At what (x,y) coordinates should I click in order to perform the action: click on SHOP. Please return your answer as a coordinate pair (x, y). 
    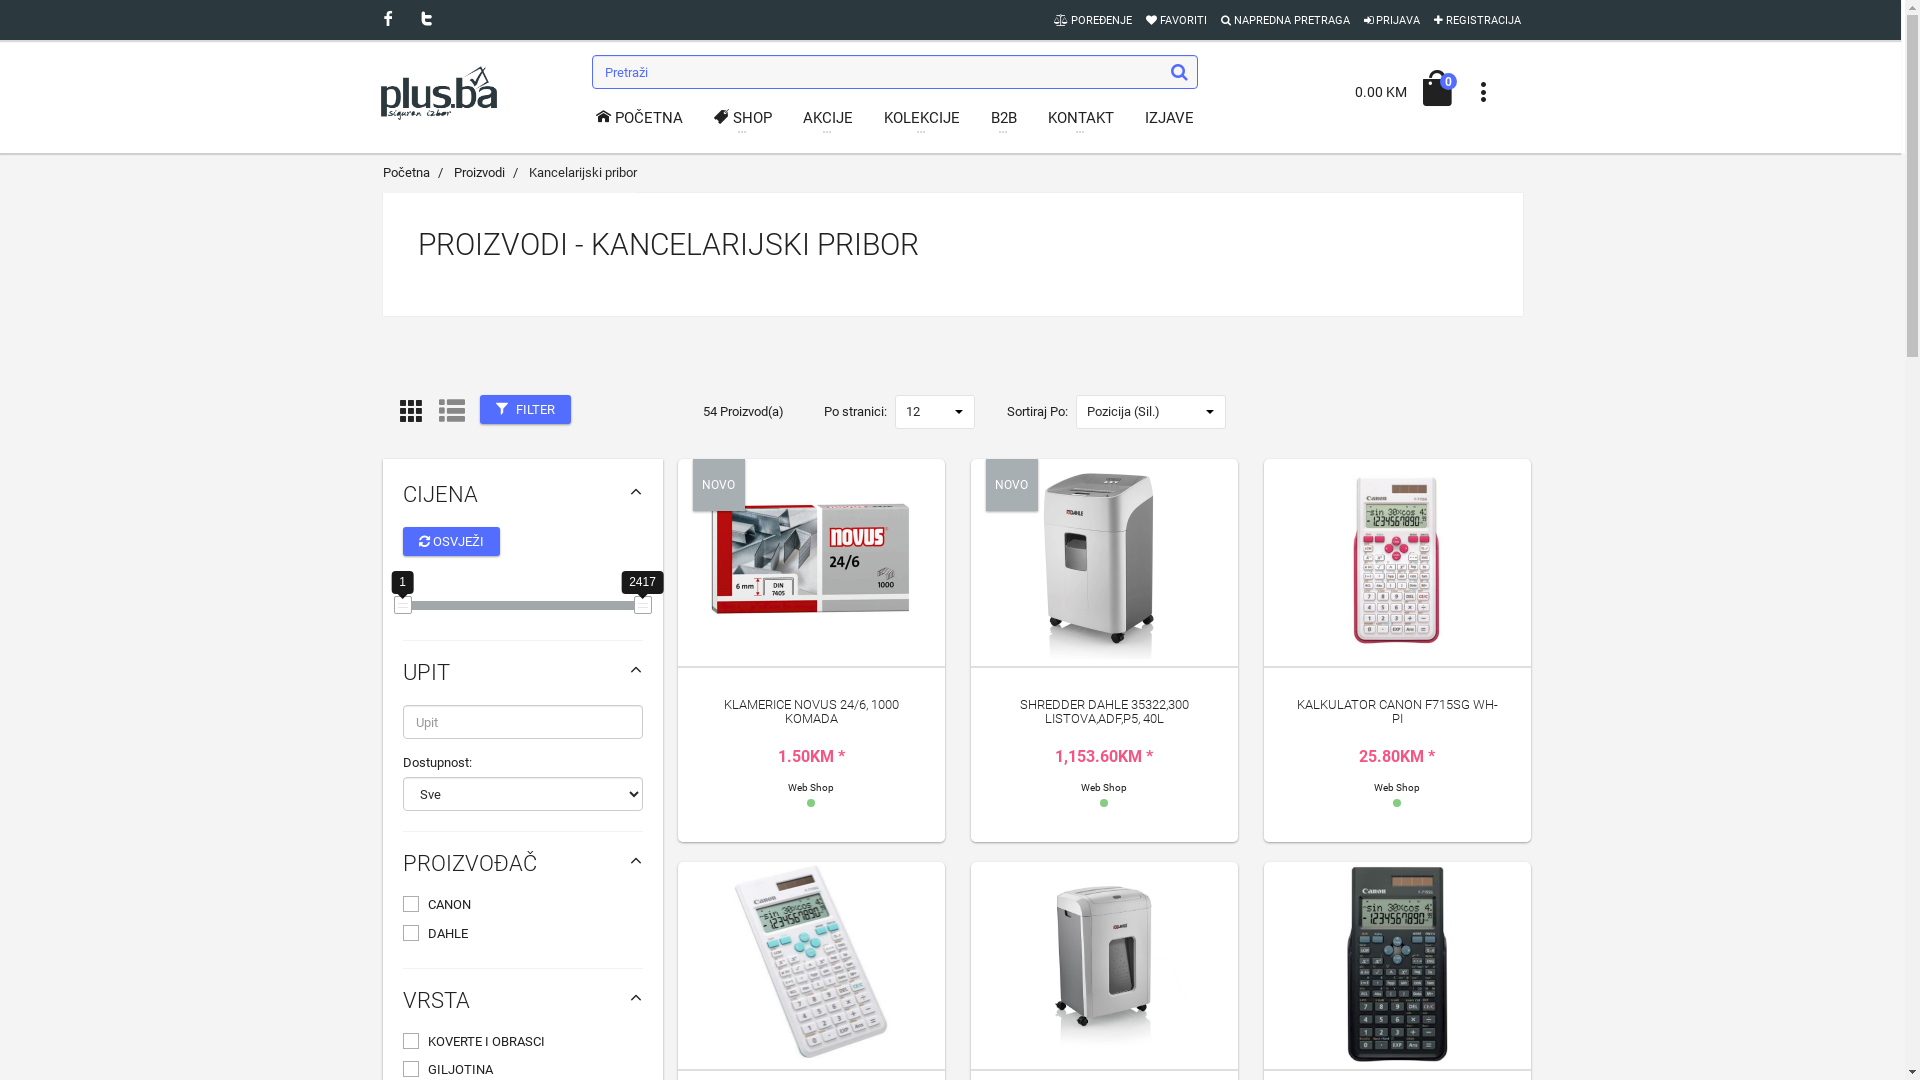
    Looking at the image, I should click on (743, 118).